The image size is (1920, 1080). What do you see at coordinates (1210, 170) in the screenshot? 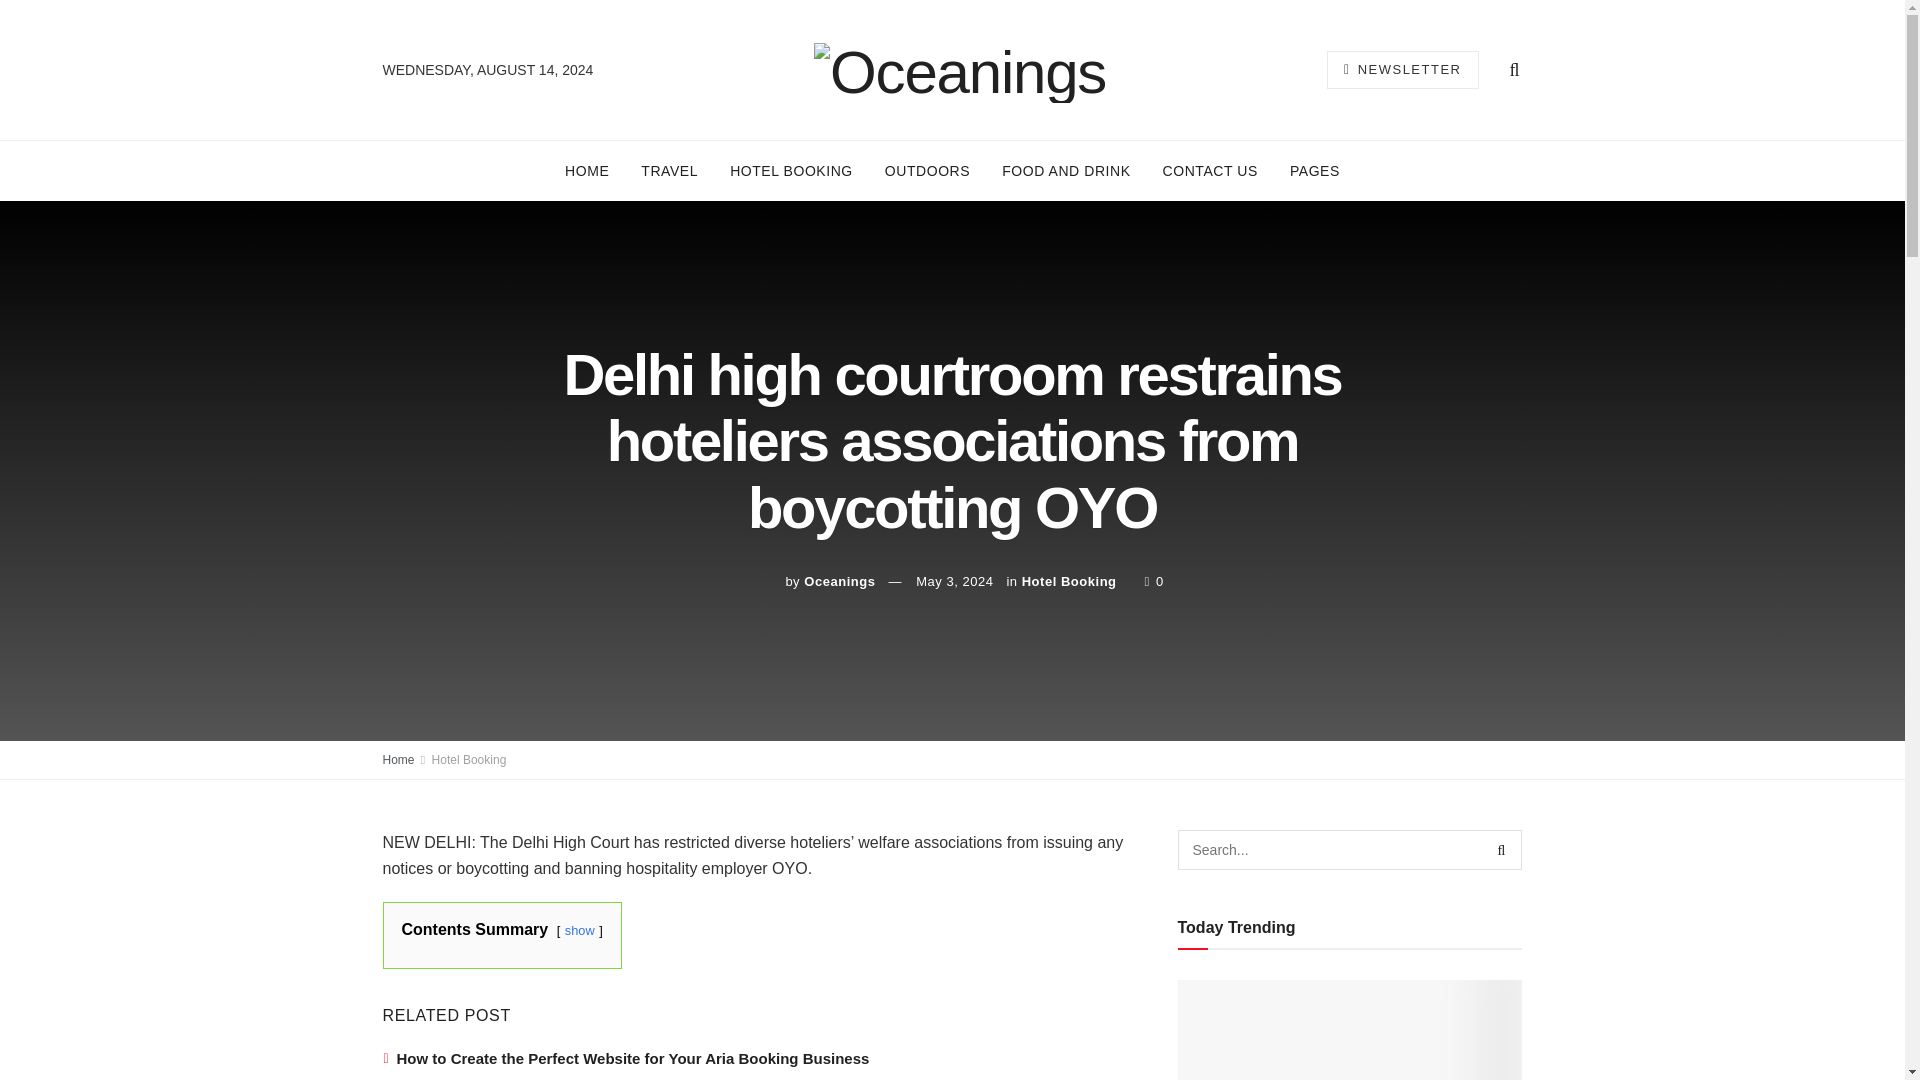
I see `CONTACT US` at bounding box center [1210, 170].